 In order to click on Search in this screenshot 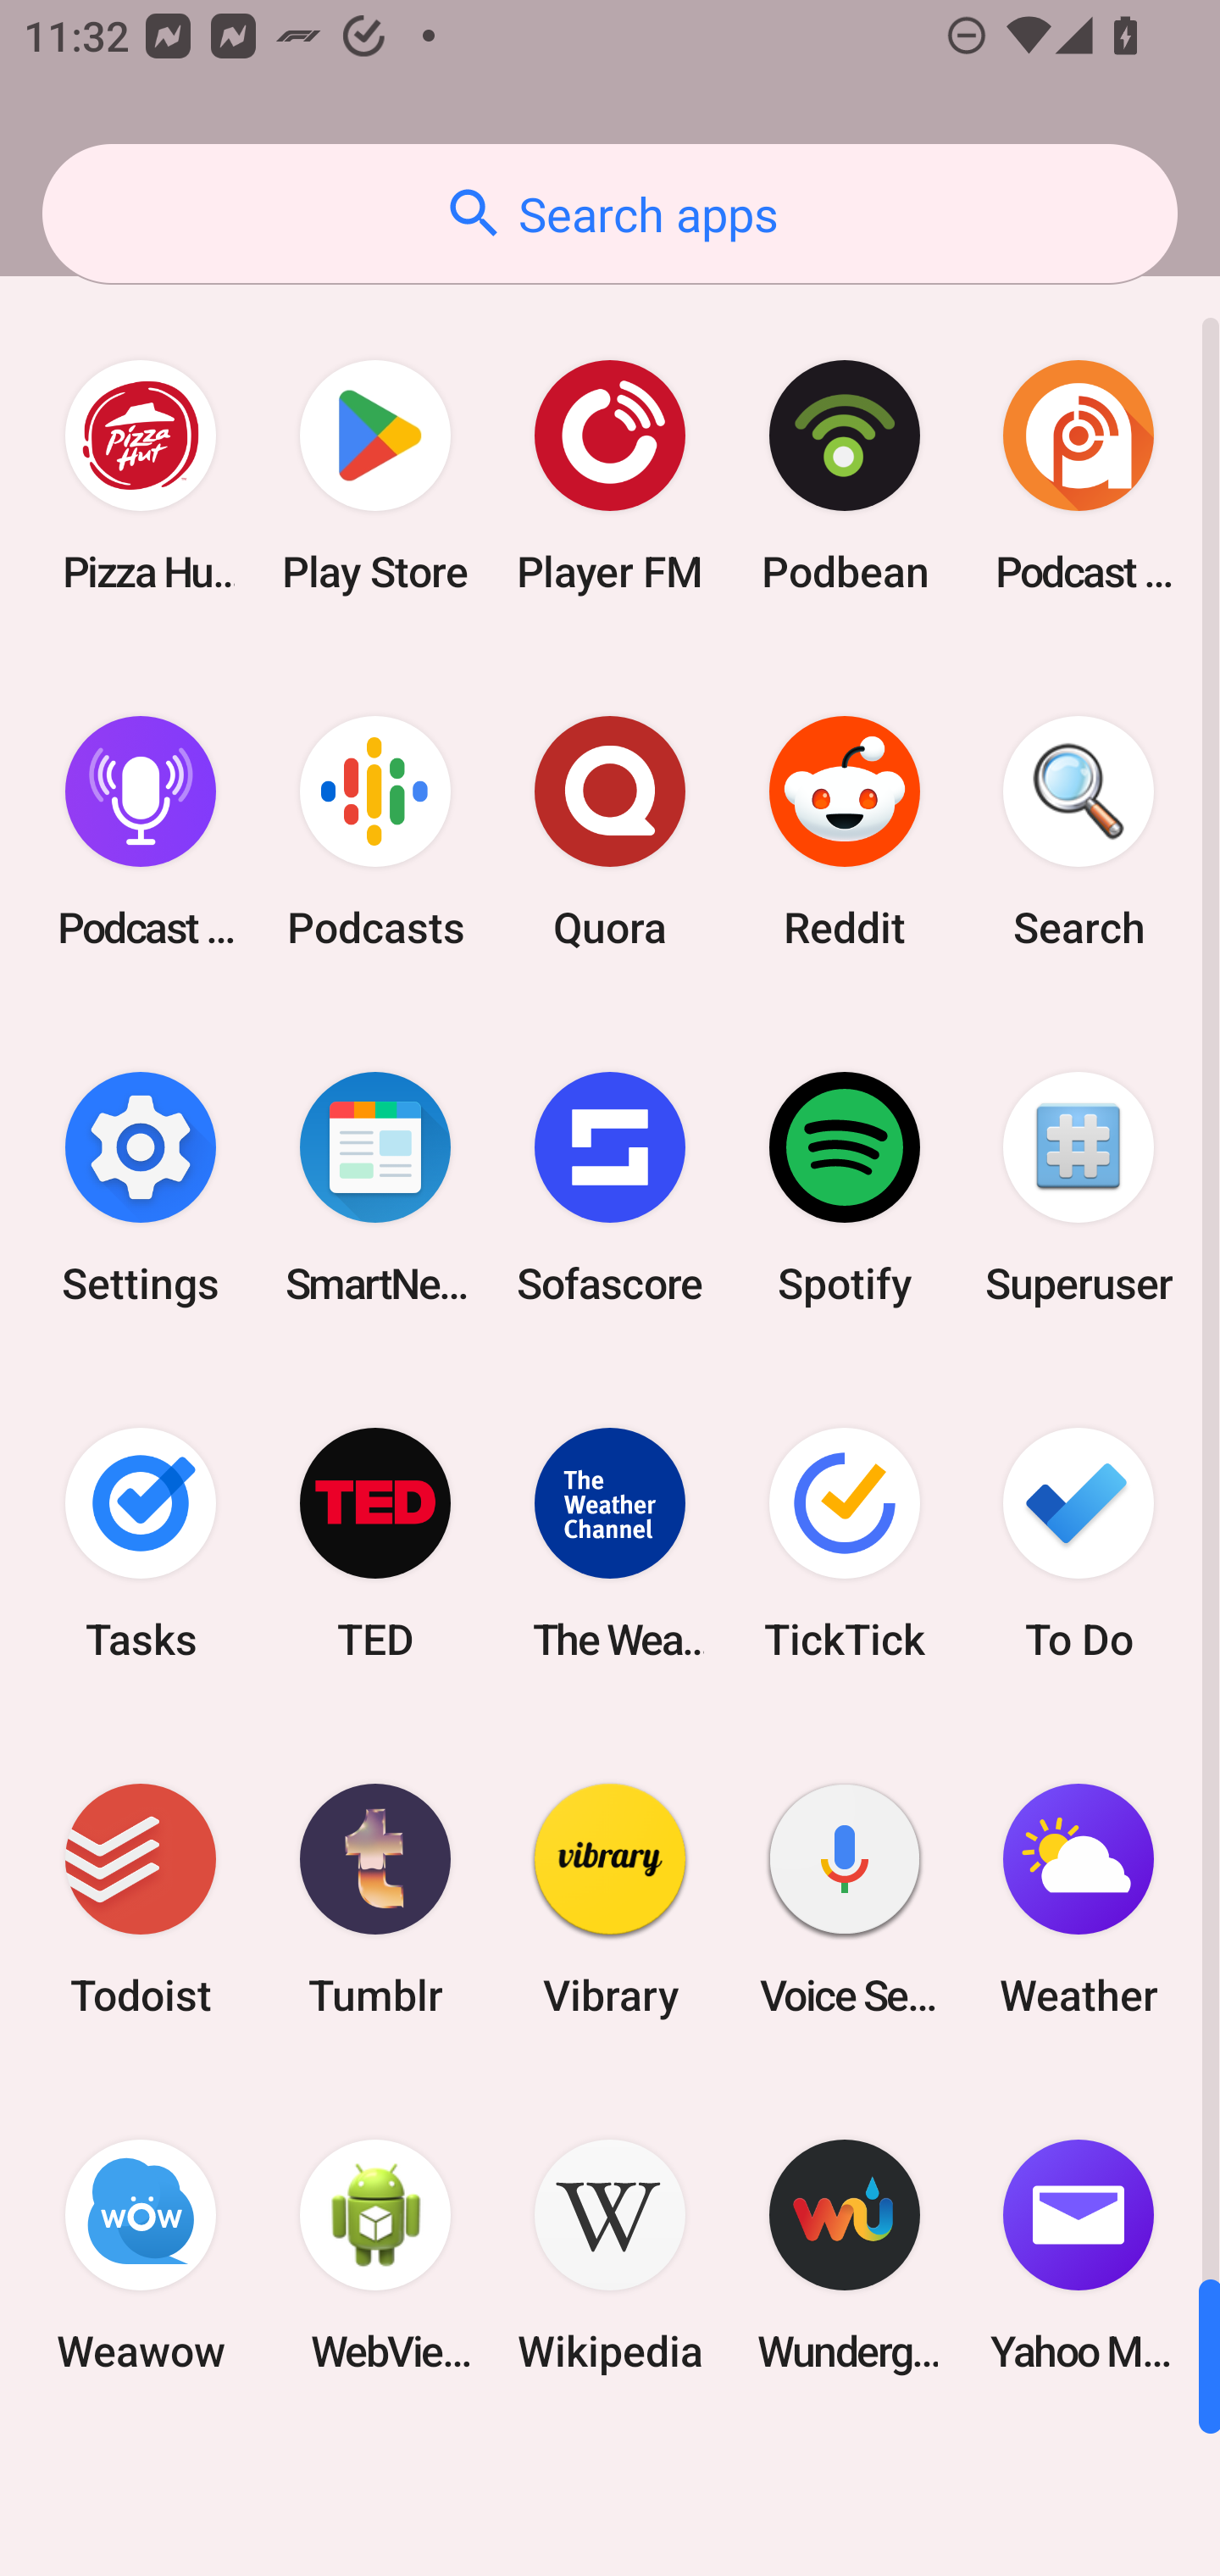, I will do `click(1079, 832)`.